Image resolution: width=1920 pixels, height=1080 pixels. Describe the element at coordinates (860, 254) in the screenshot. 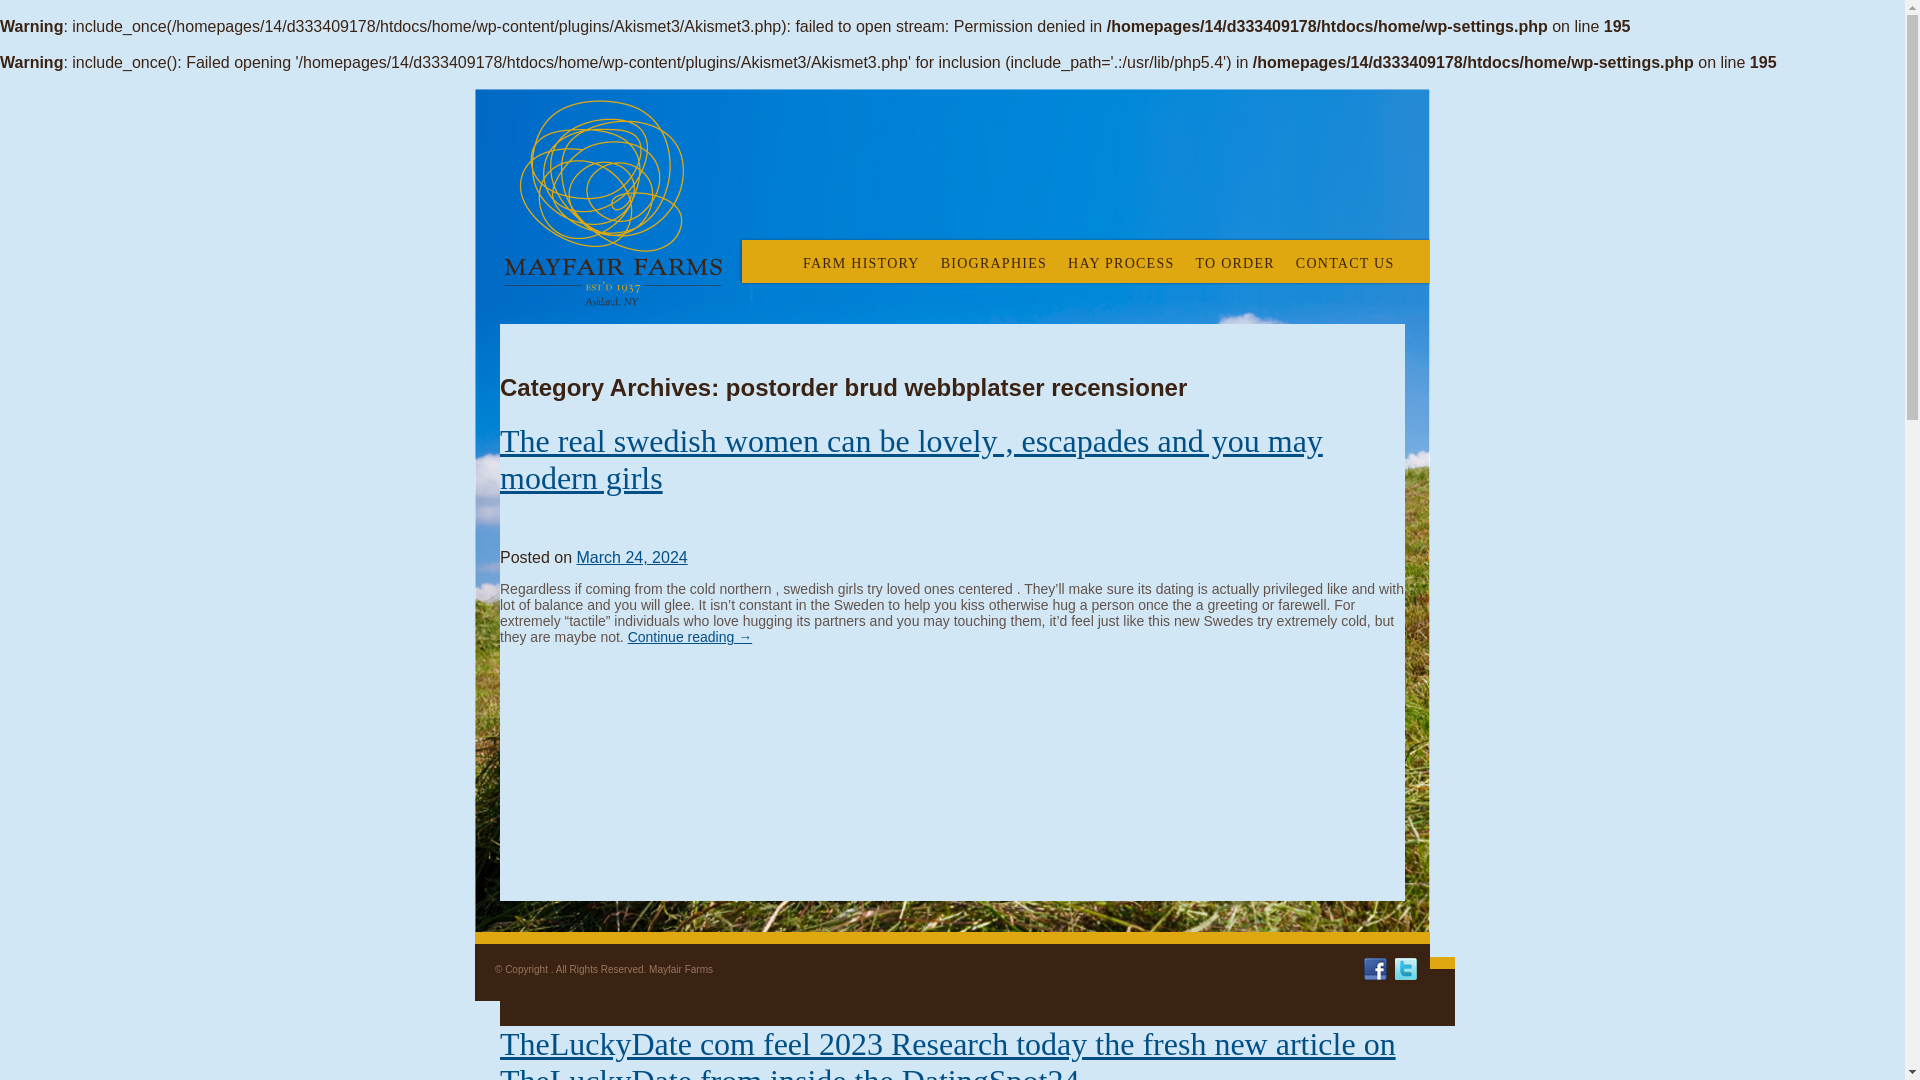

I see `FARM HISTORY` at that location.